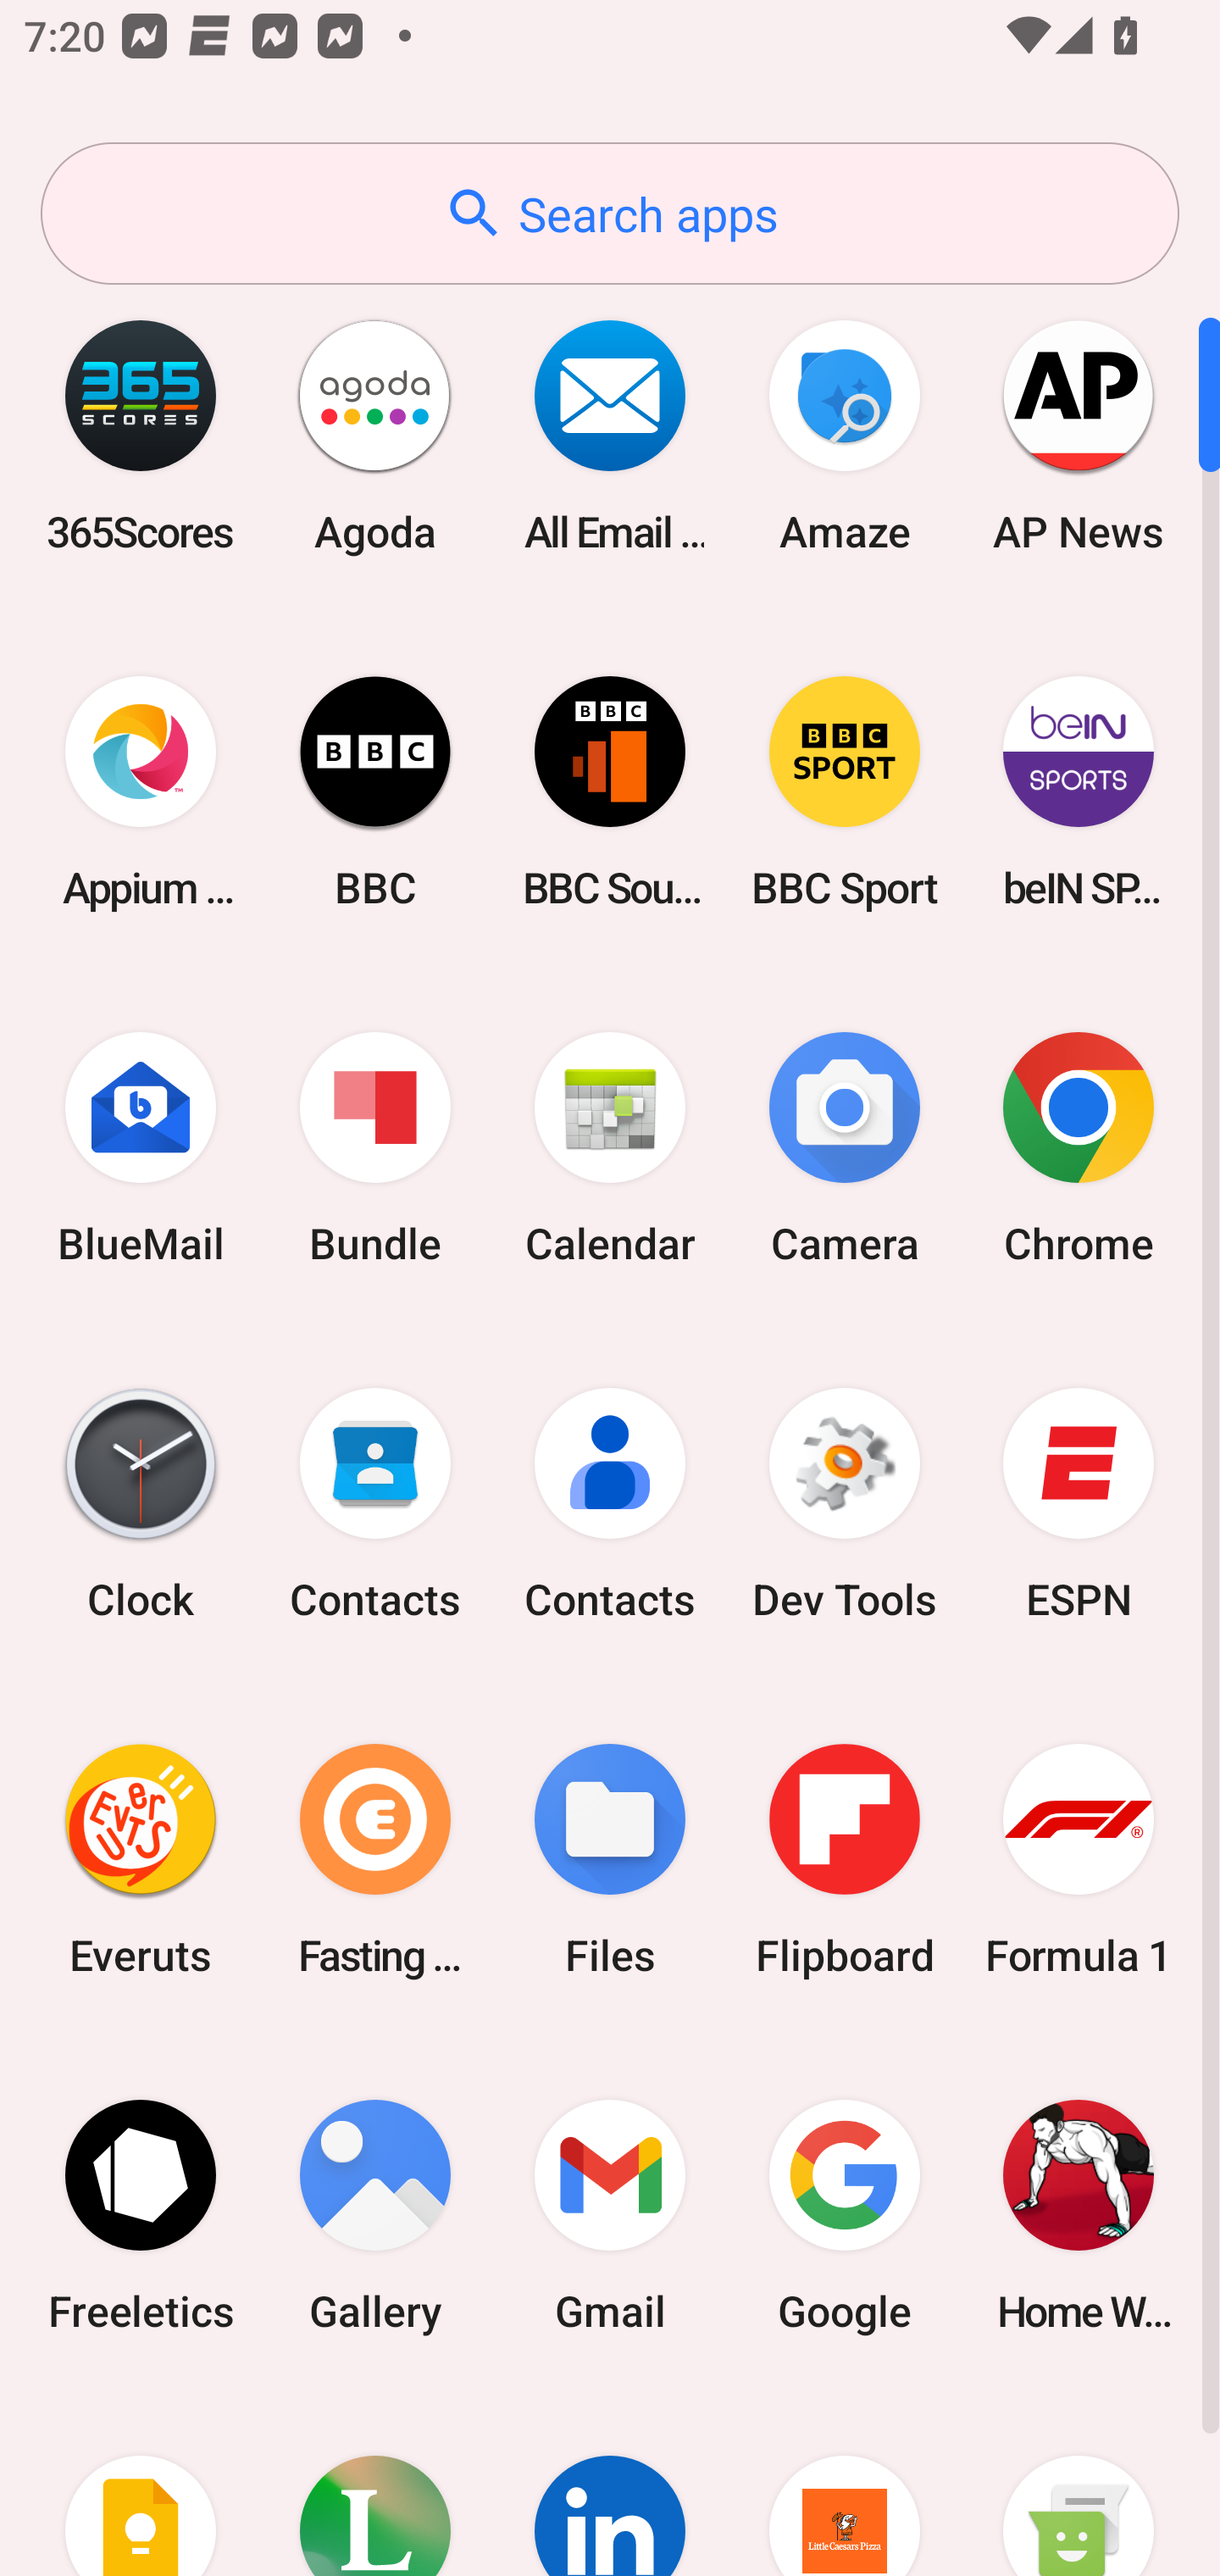  Describe the element at coordinates (1079, 1149) in the screenshot. I see `Chrome` at that location.